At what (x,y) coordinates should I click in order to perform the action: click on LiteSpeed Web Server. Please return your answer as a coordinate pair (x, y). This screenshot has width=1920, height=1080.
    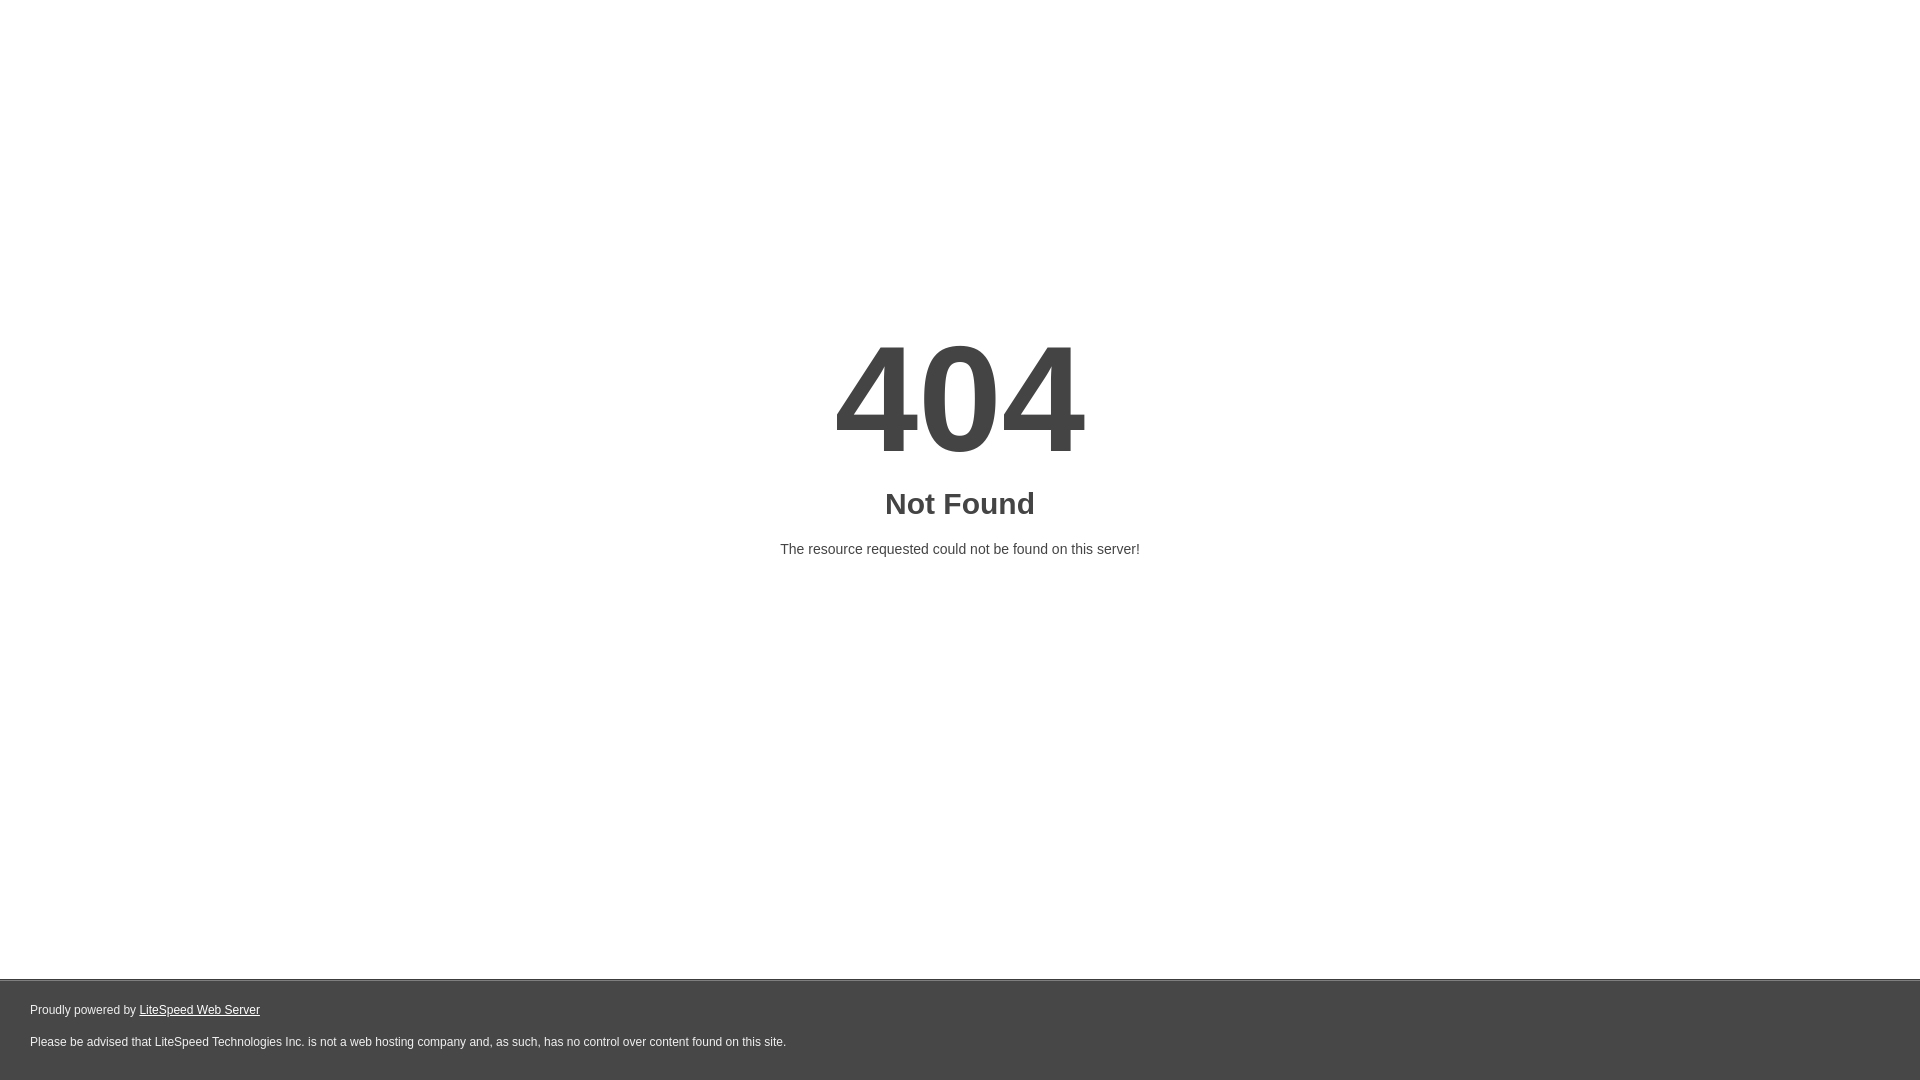
    Looking at the image, I should click on (200, 1010).